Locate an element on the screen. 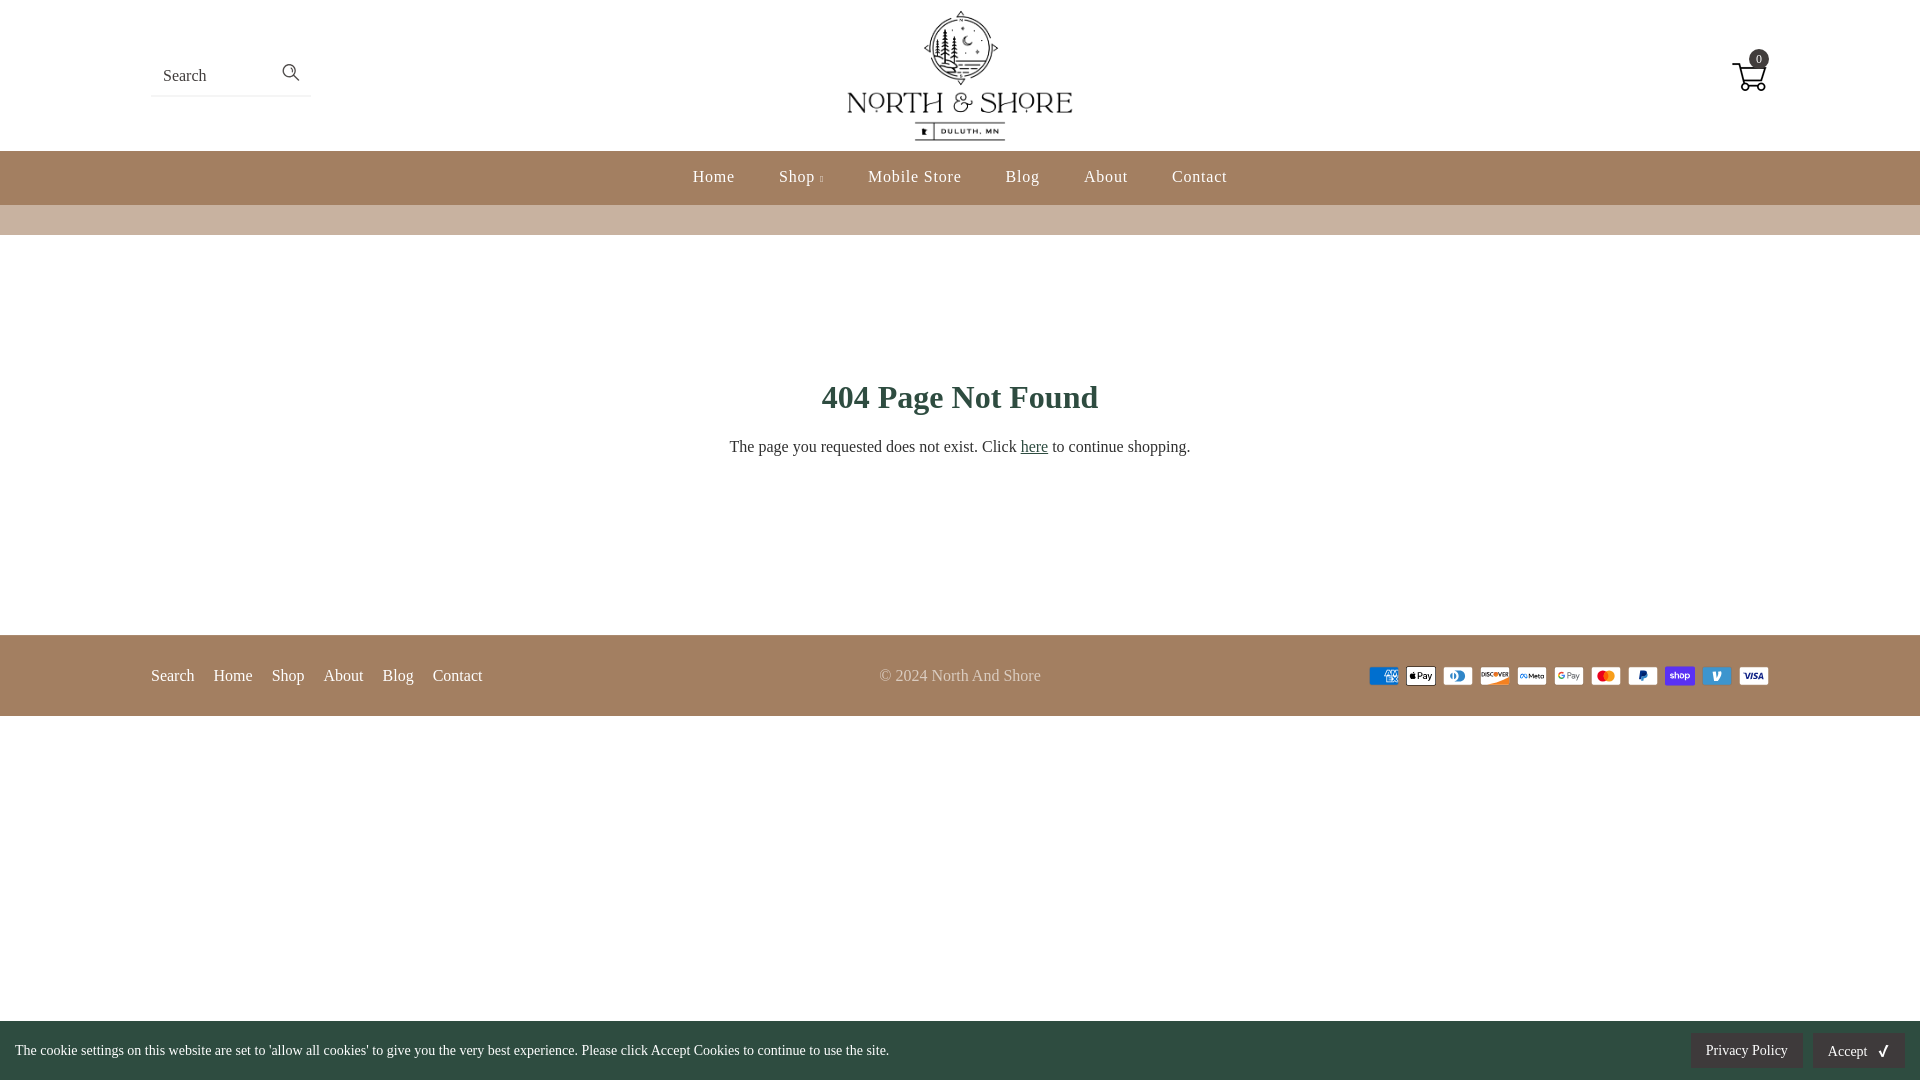  PayPal is located at coordinates (1643, 676).